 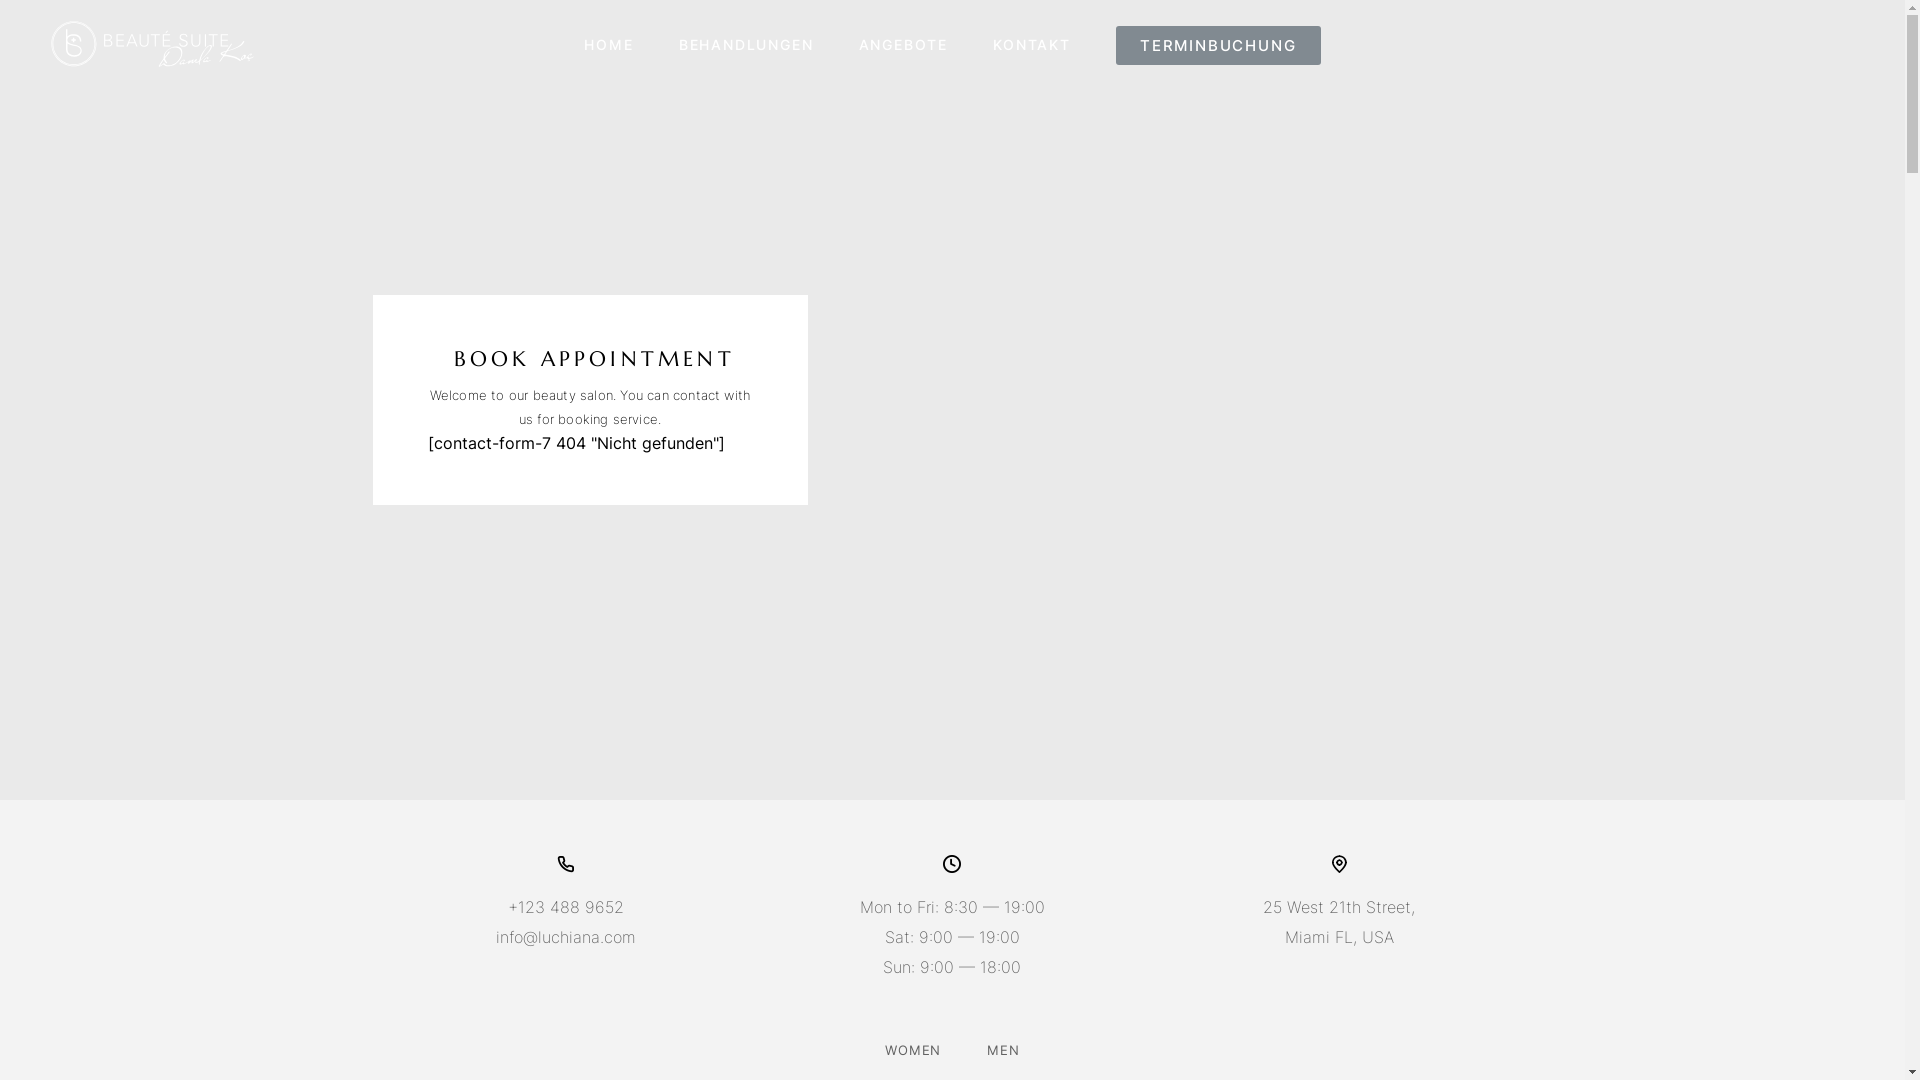 I want to click on ANGEBOTE, so click(x=904, y=46).